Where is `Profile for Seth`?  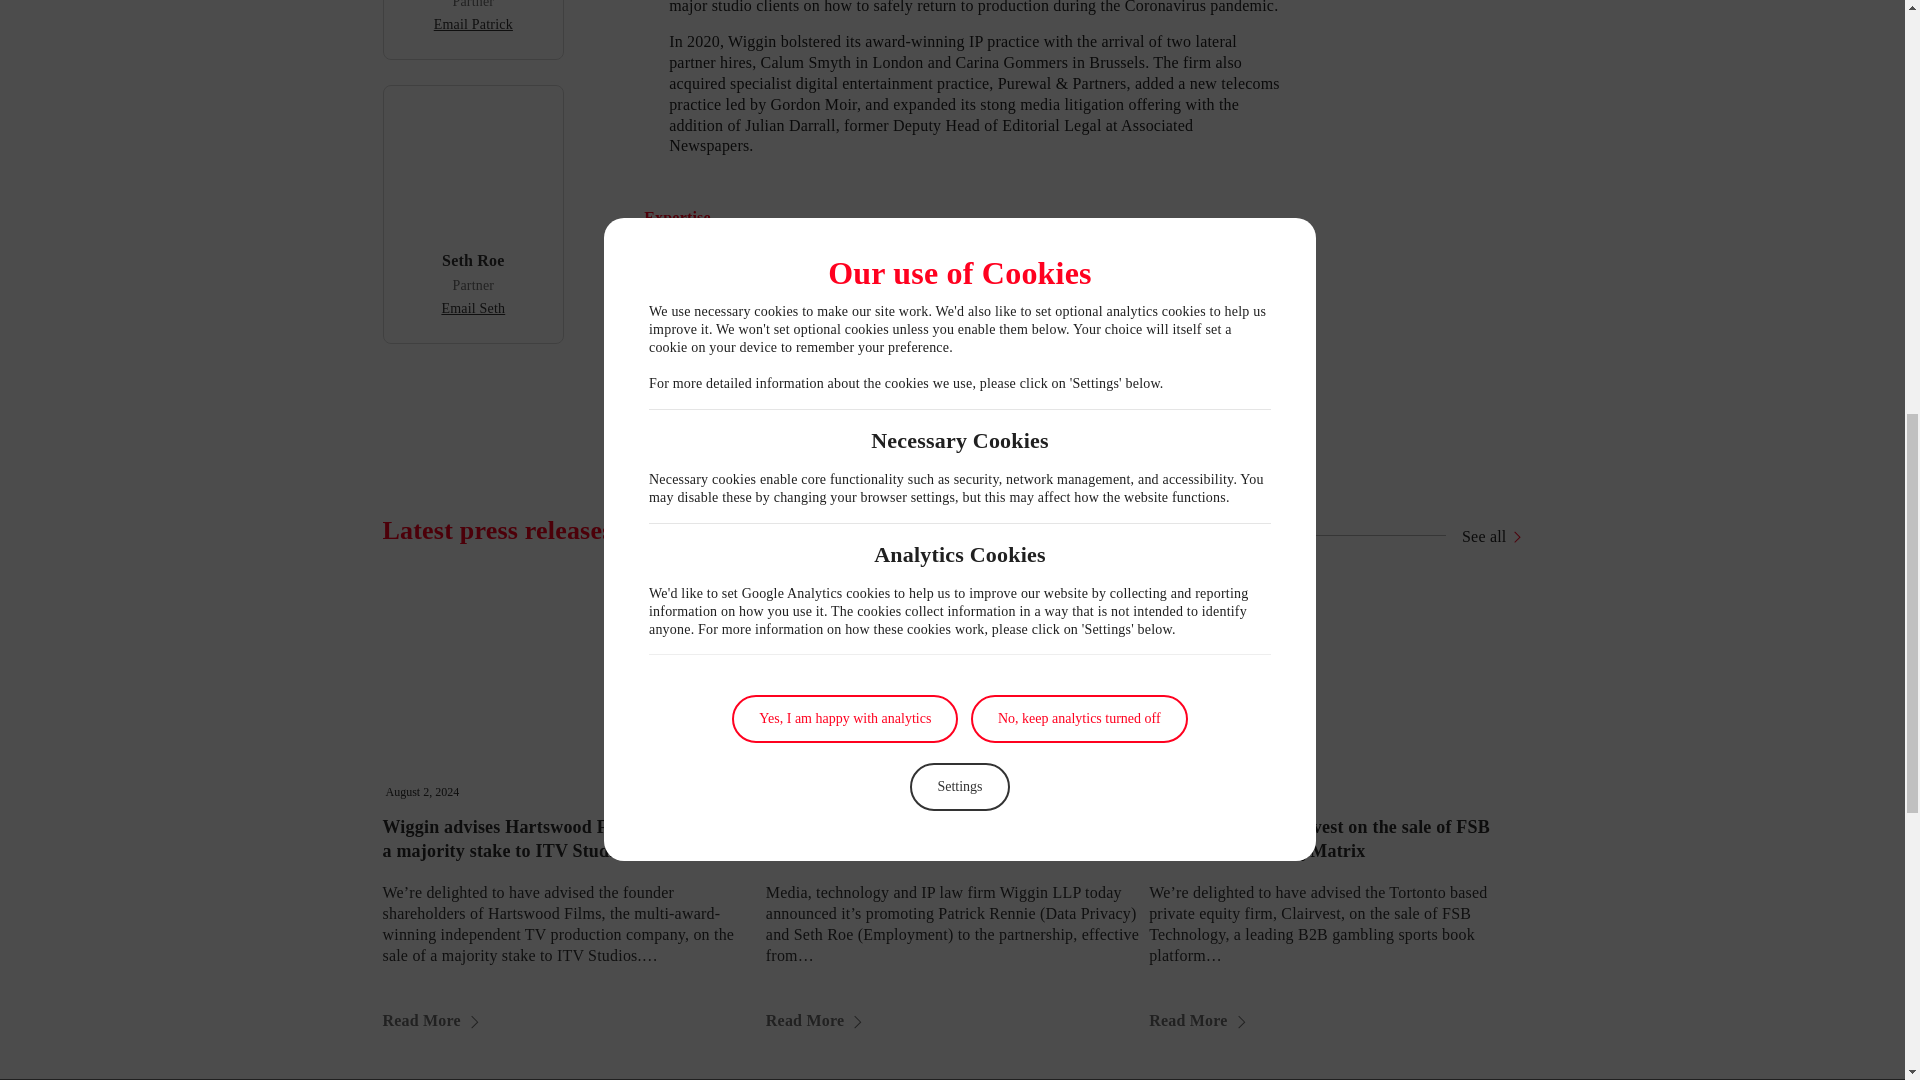
Profile for Seth is located at coordinates (472, 260).